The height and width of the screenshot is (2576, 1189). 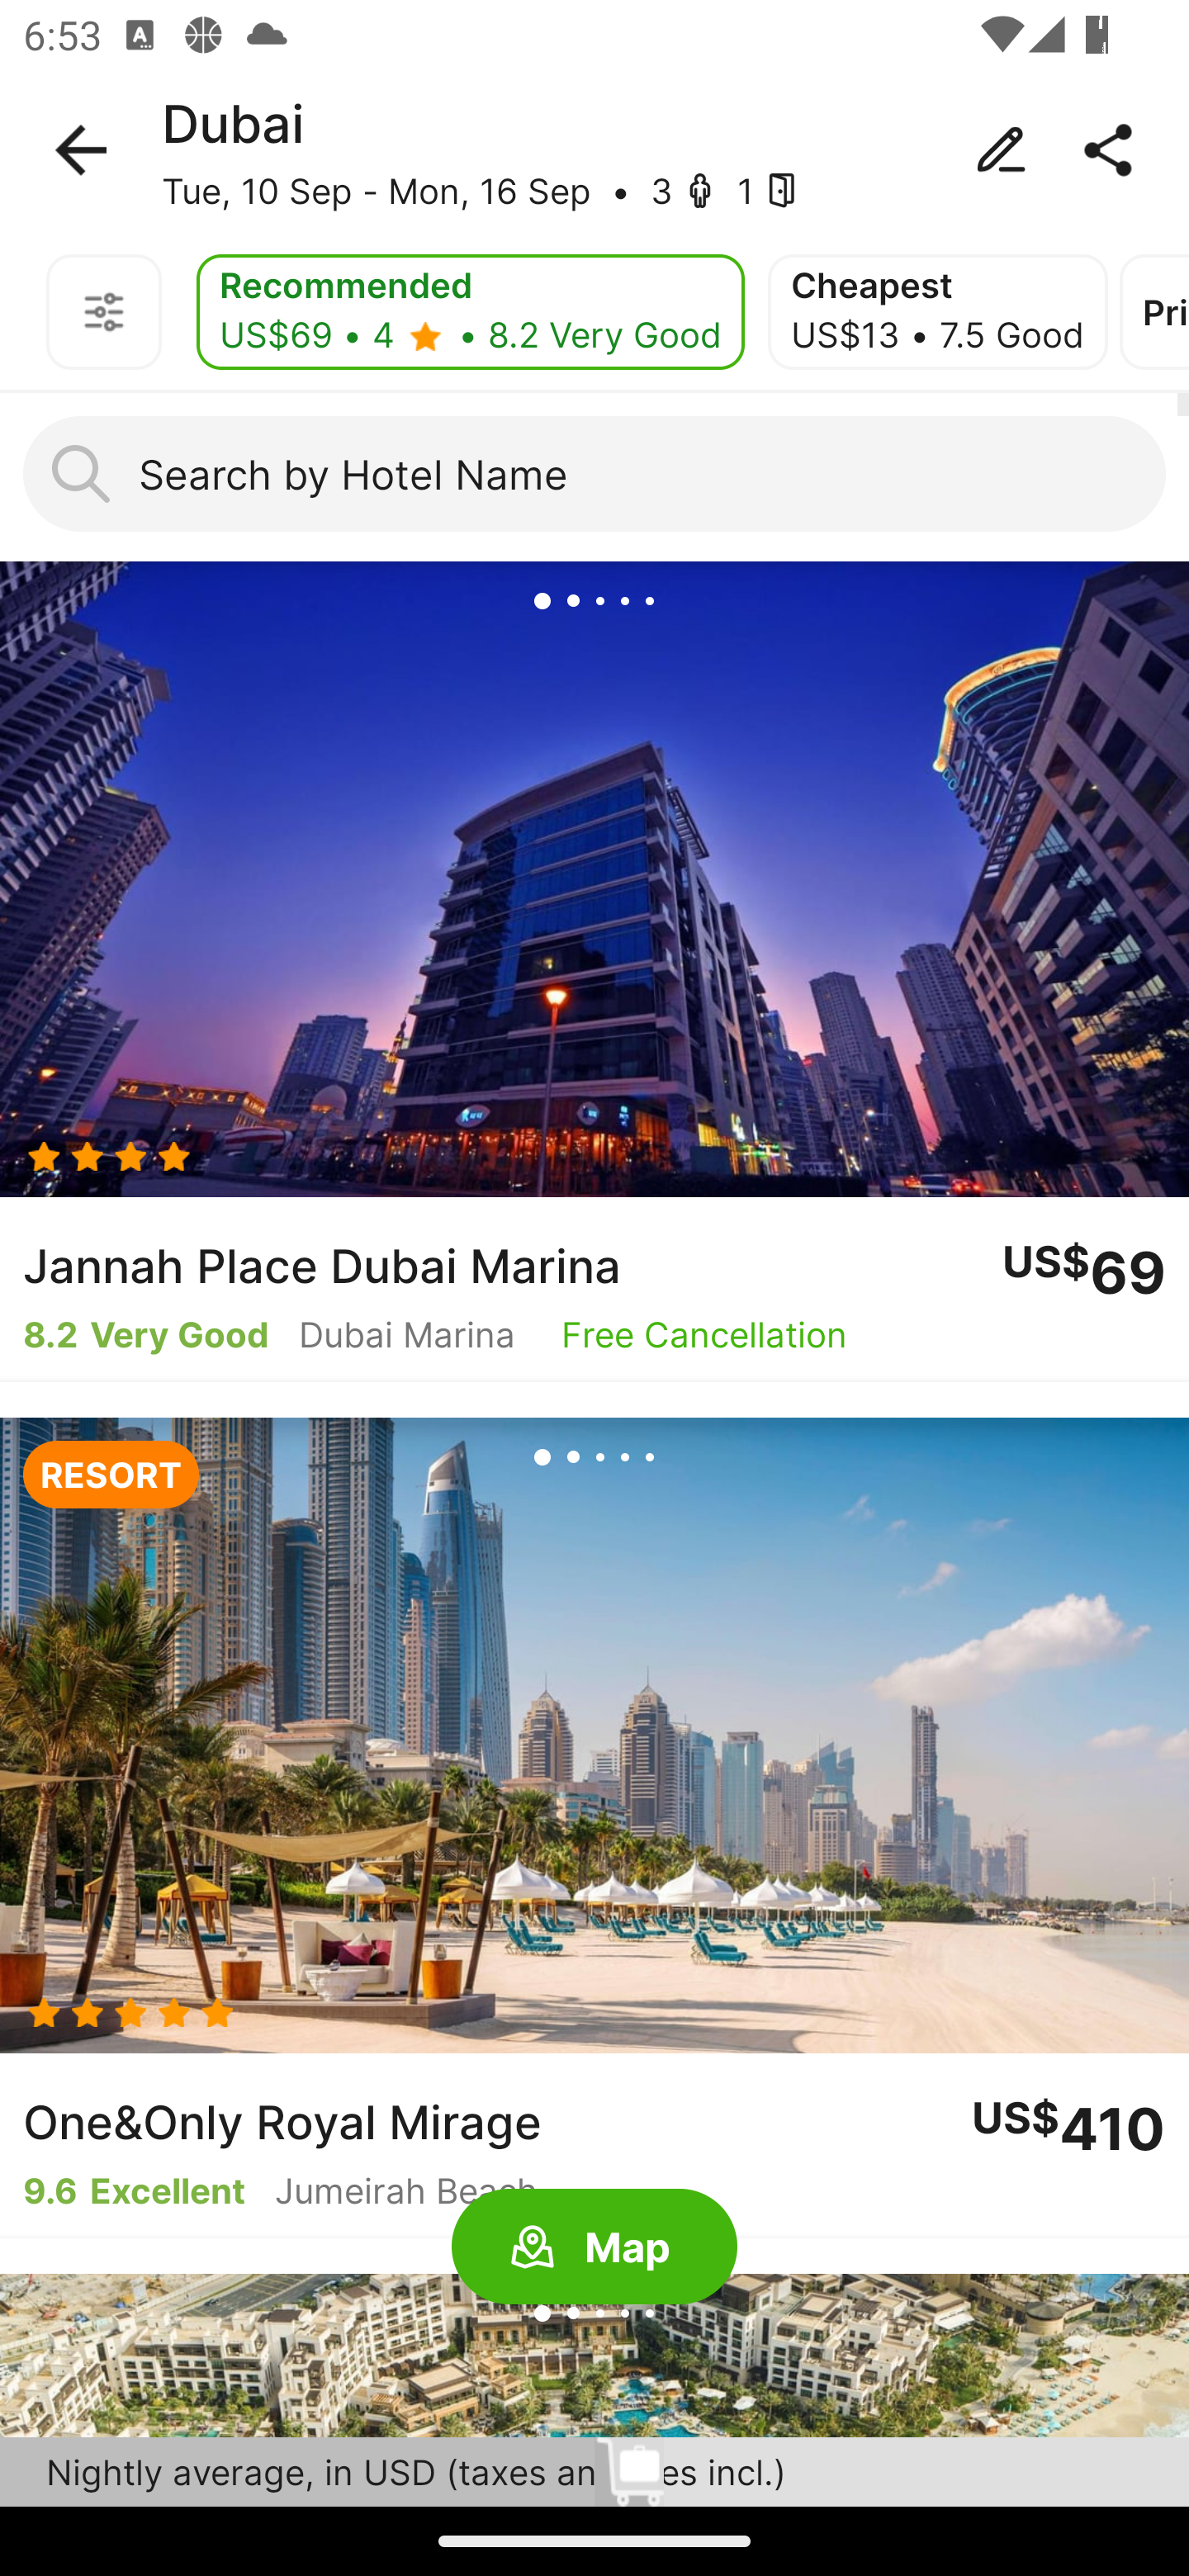 What do you see at coordinates (594, 2247) in the screenshot?
I see `Map ` at bounding box center [594, 2247].